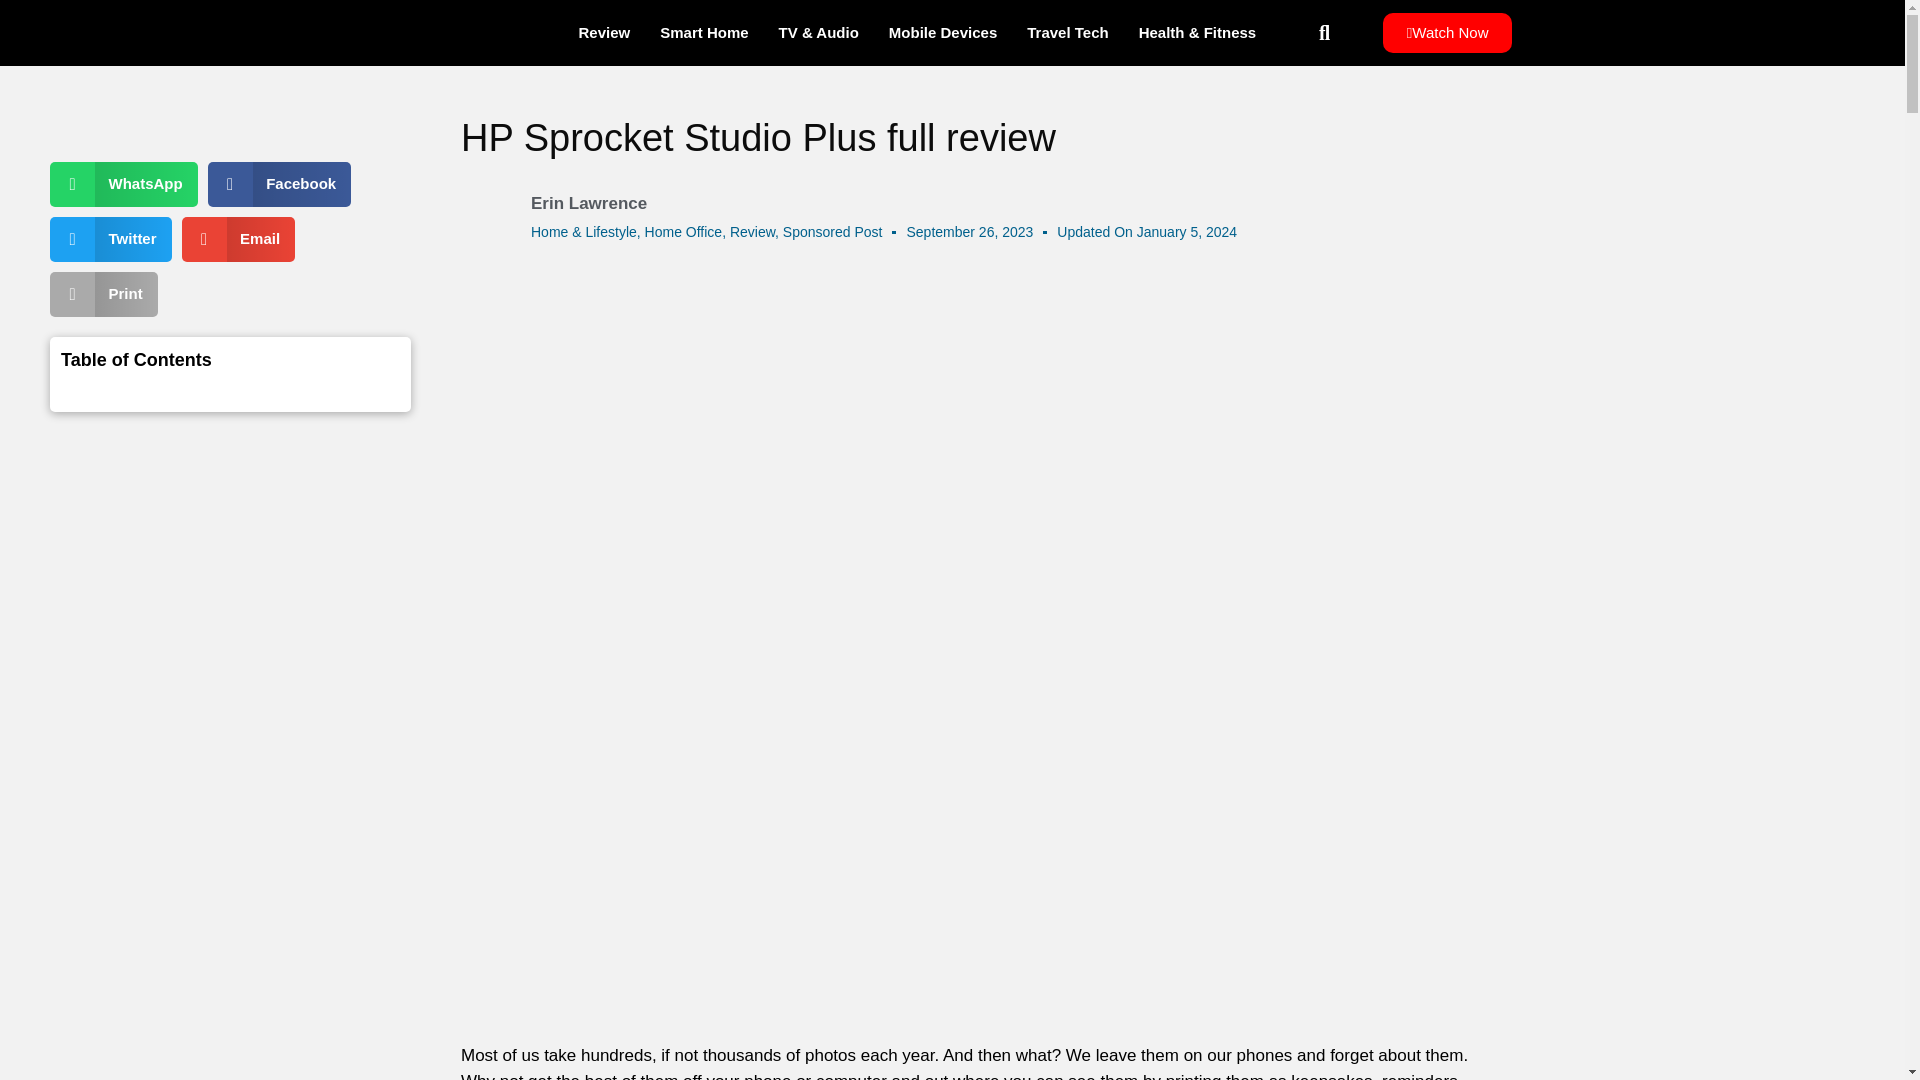 The image size is (1920, 1080). Describe the element at coordinates (704, 32) in the screenshot. I see `Smart Home` at that location.